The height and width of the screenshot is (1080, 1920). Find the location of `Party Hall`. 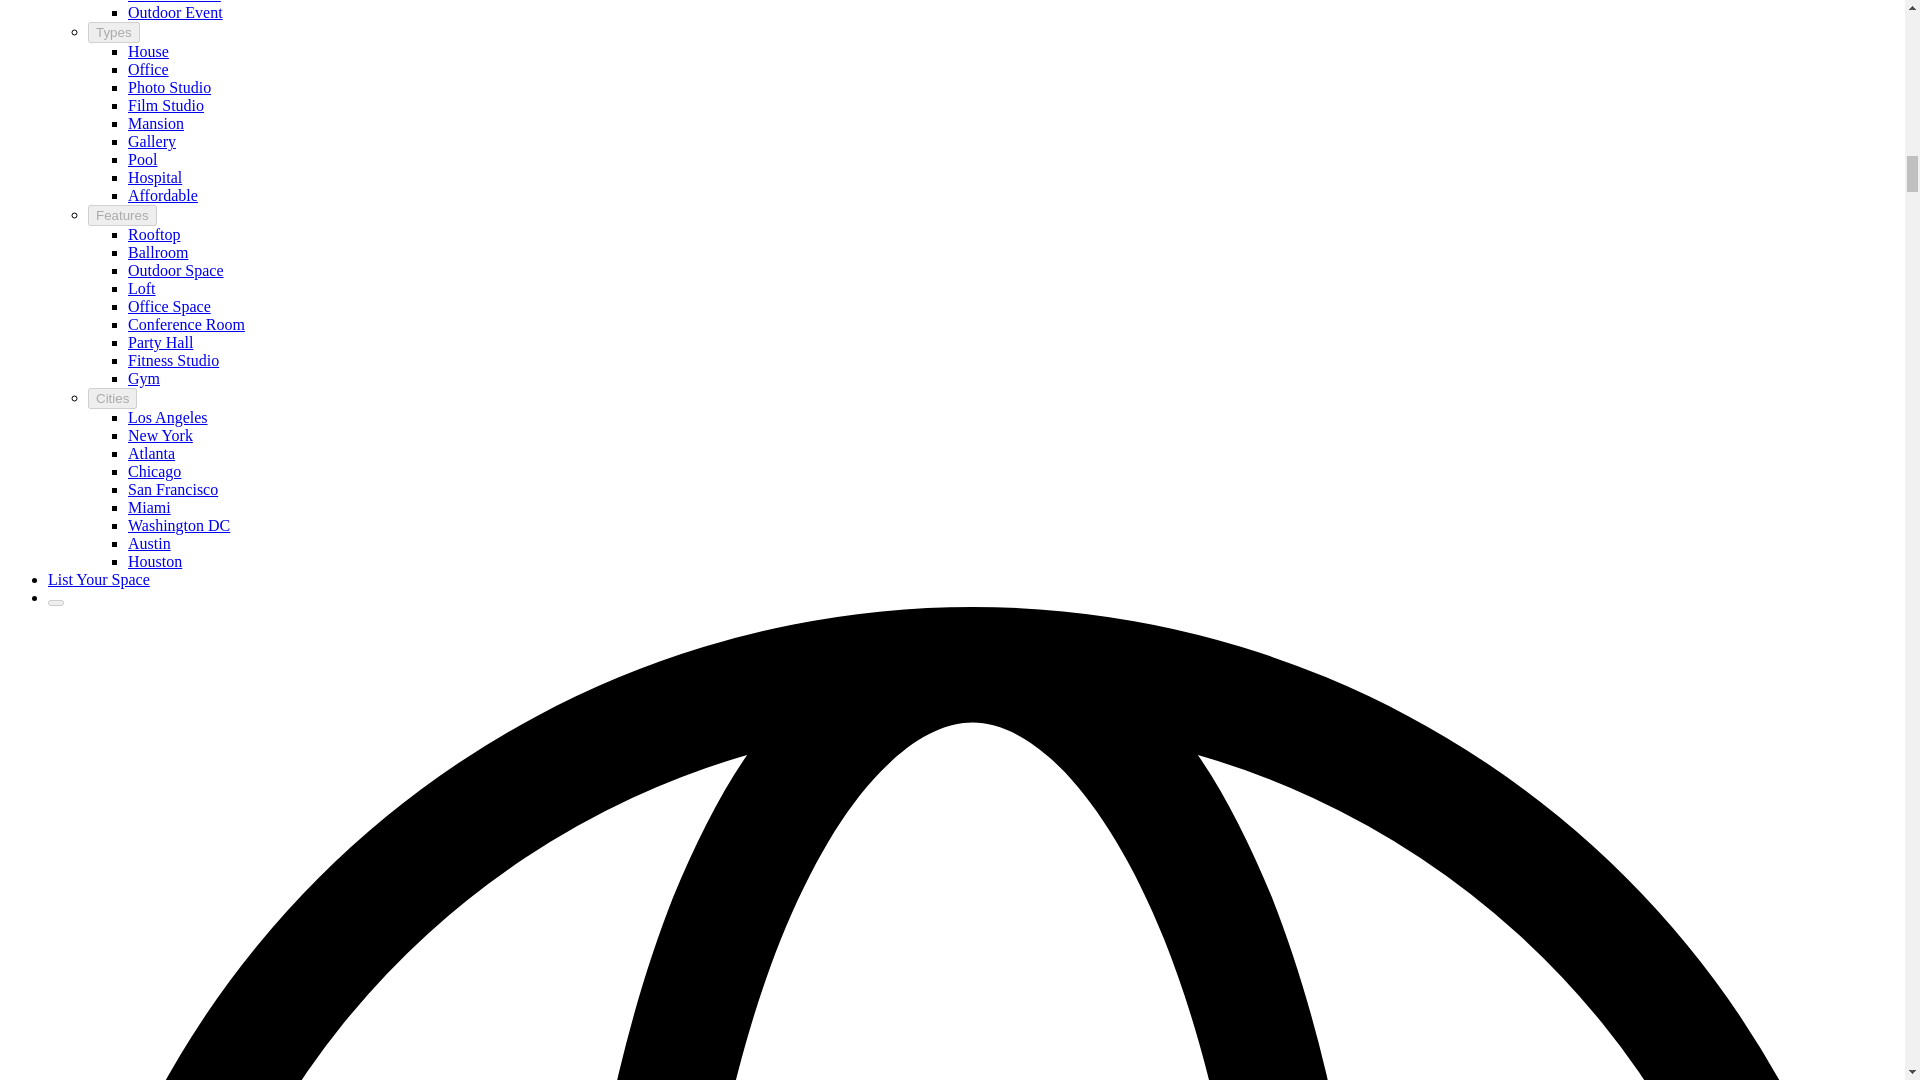

Party Hall is located at coordinates (160, 342).